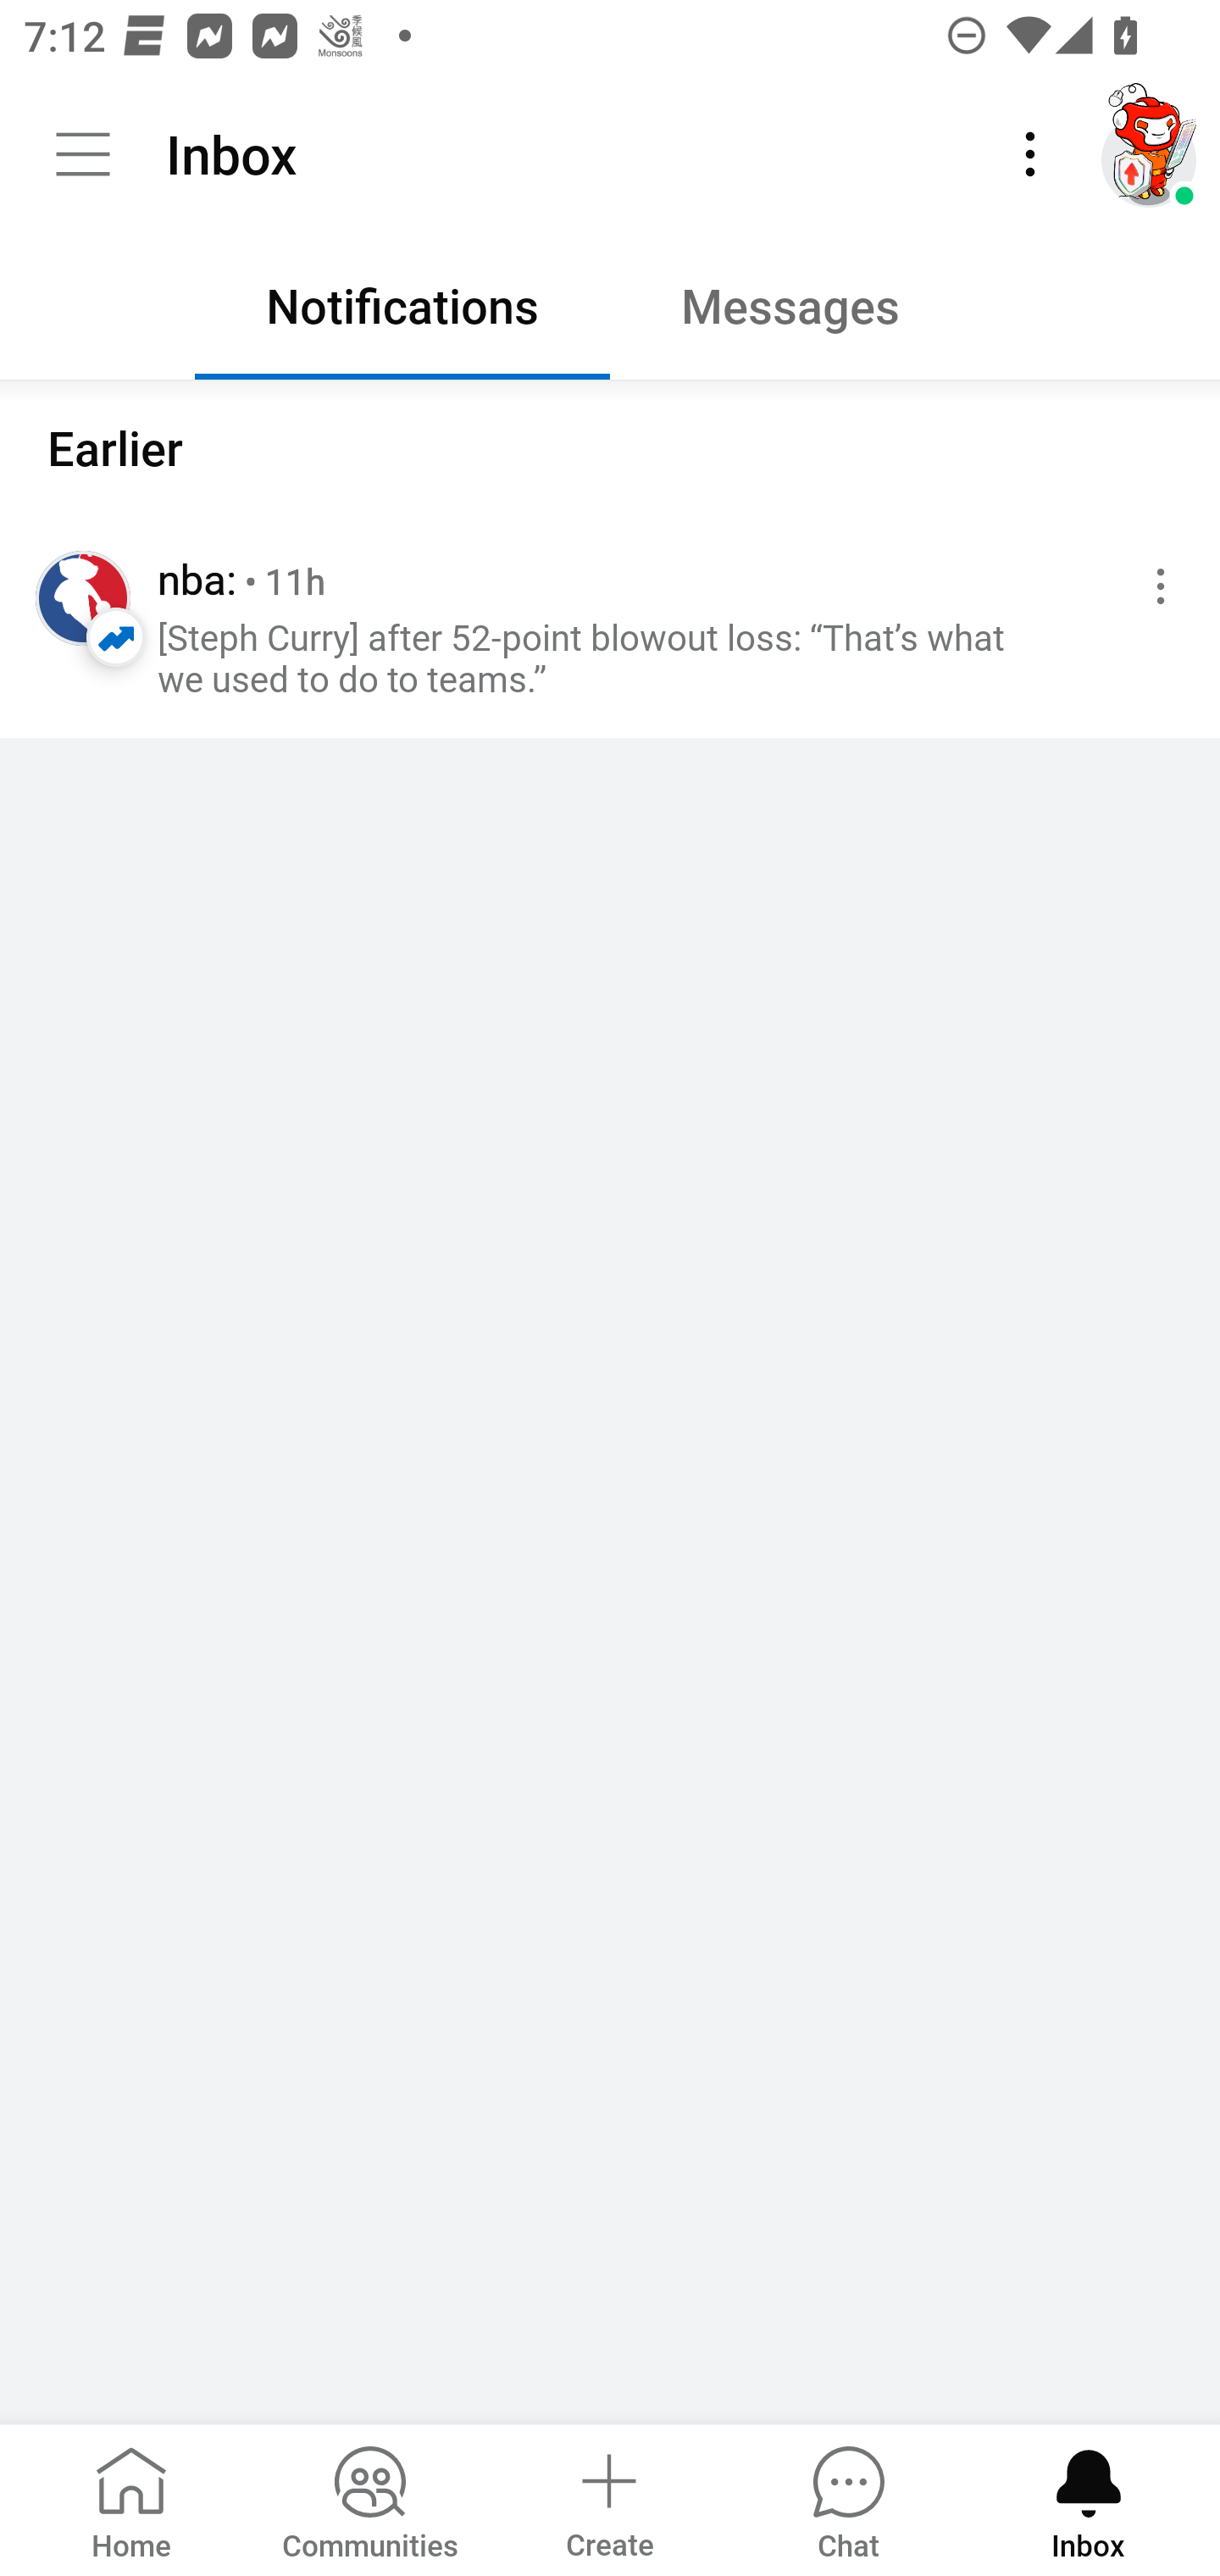 This screenshot has height=2576, width=1220. Describe the element at coordinates (817, 314) in the screenshot. I see `Messages` at that location.